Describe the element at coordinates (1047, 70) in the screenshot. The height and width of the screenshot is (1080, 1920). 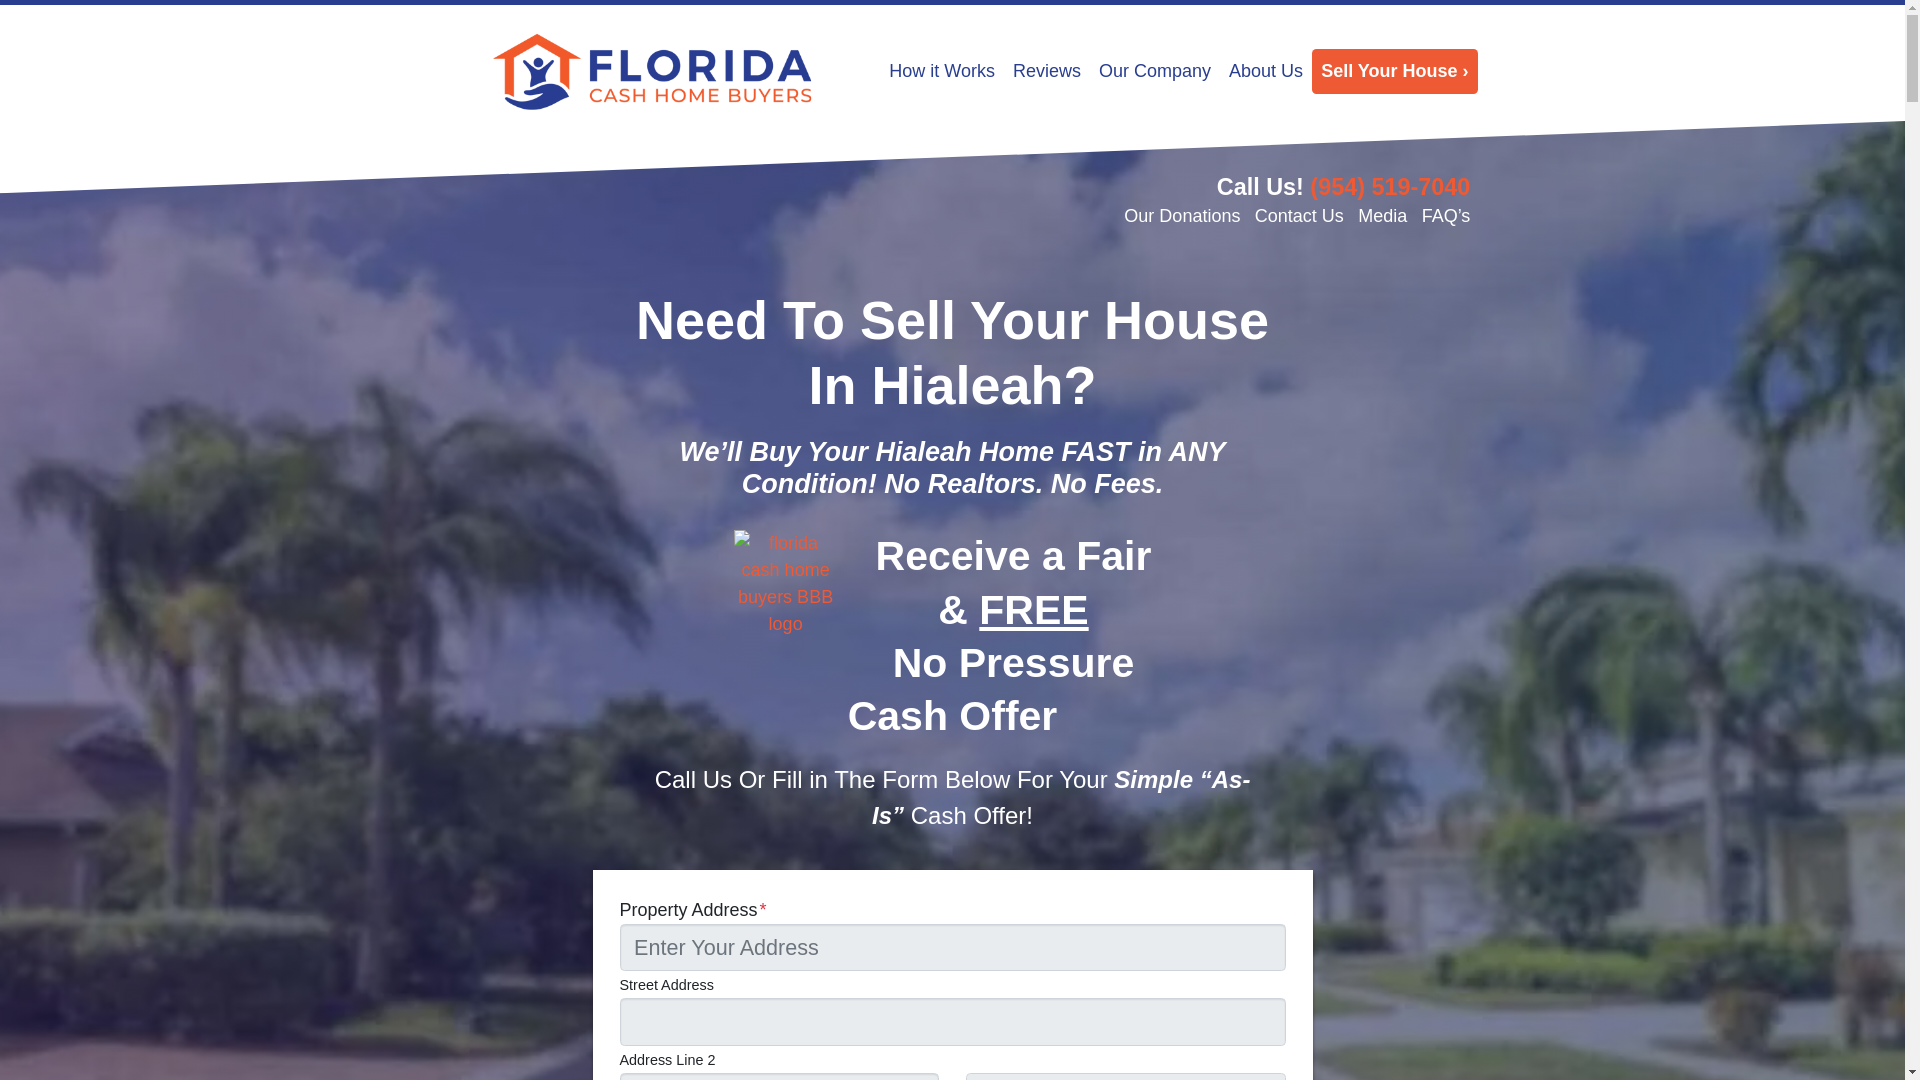
I see `Reviews` at that location.